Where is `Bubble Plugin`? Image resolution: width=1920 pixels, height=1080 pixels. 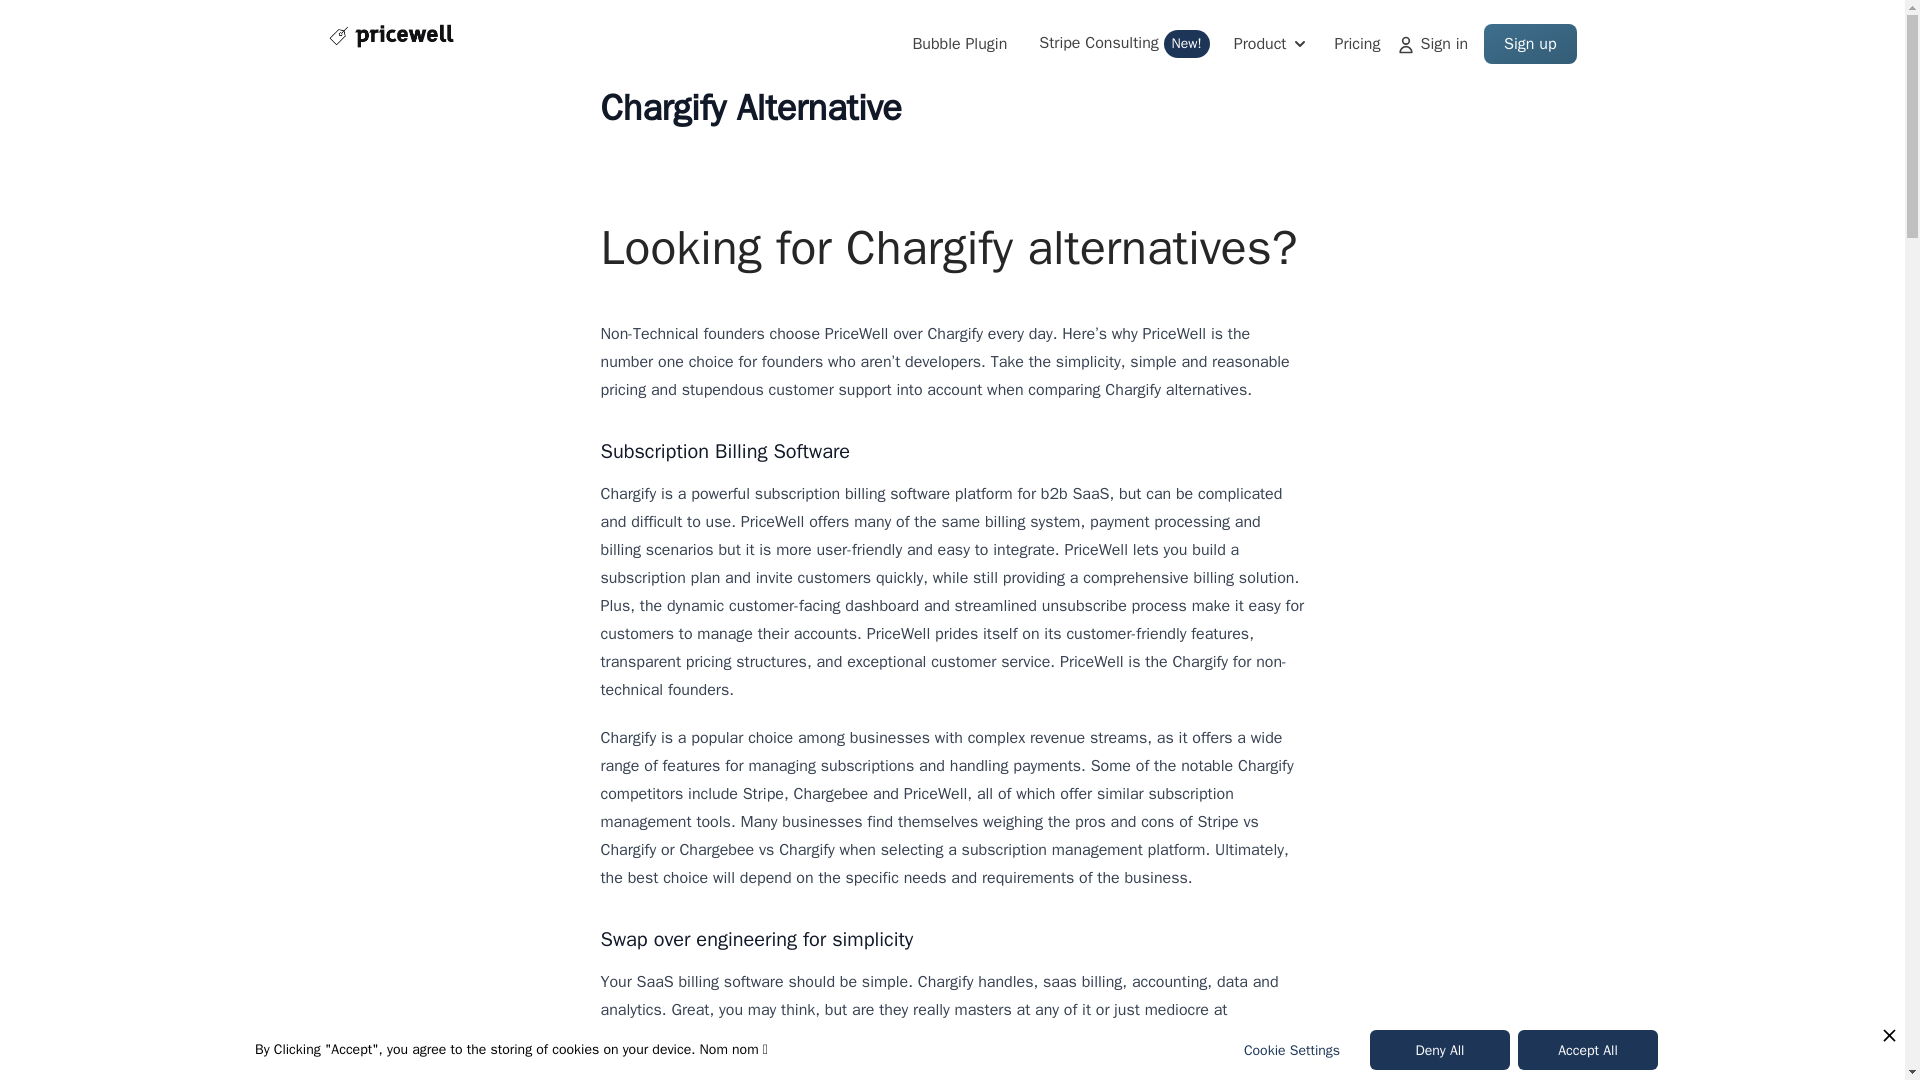 Bubble Plugin is located at coordinates (959, 44).